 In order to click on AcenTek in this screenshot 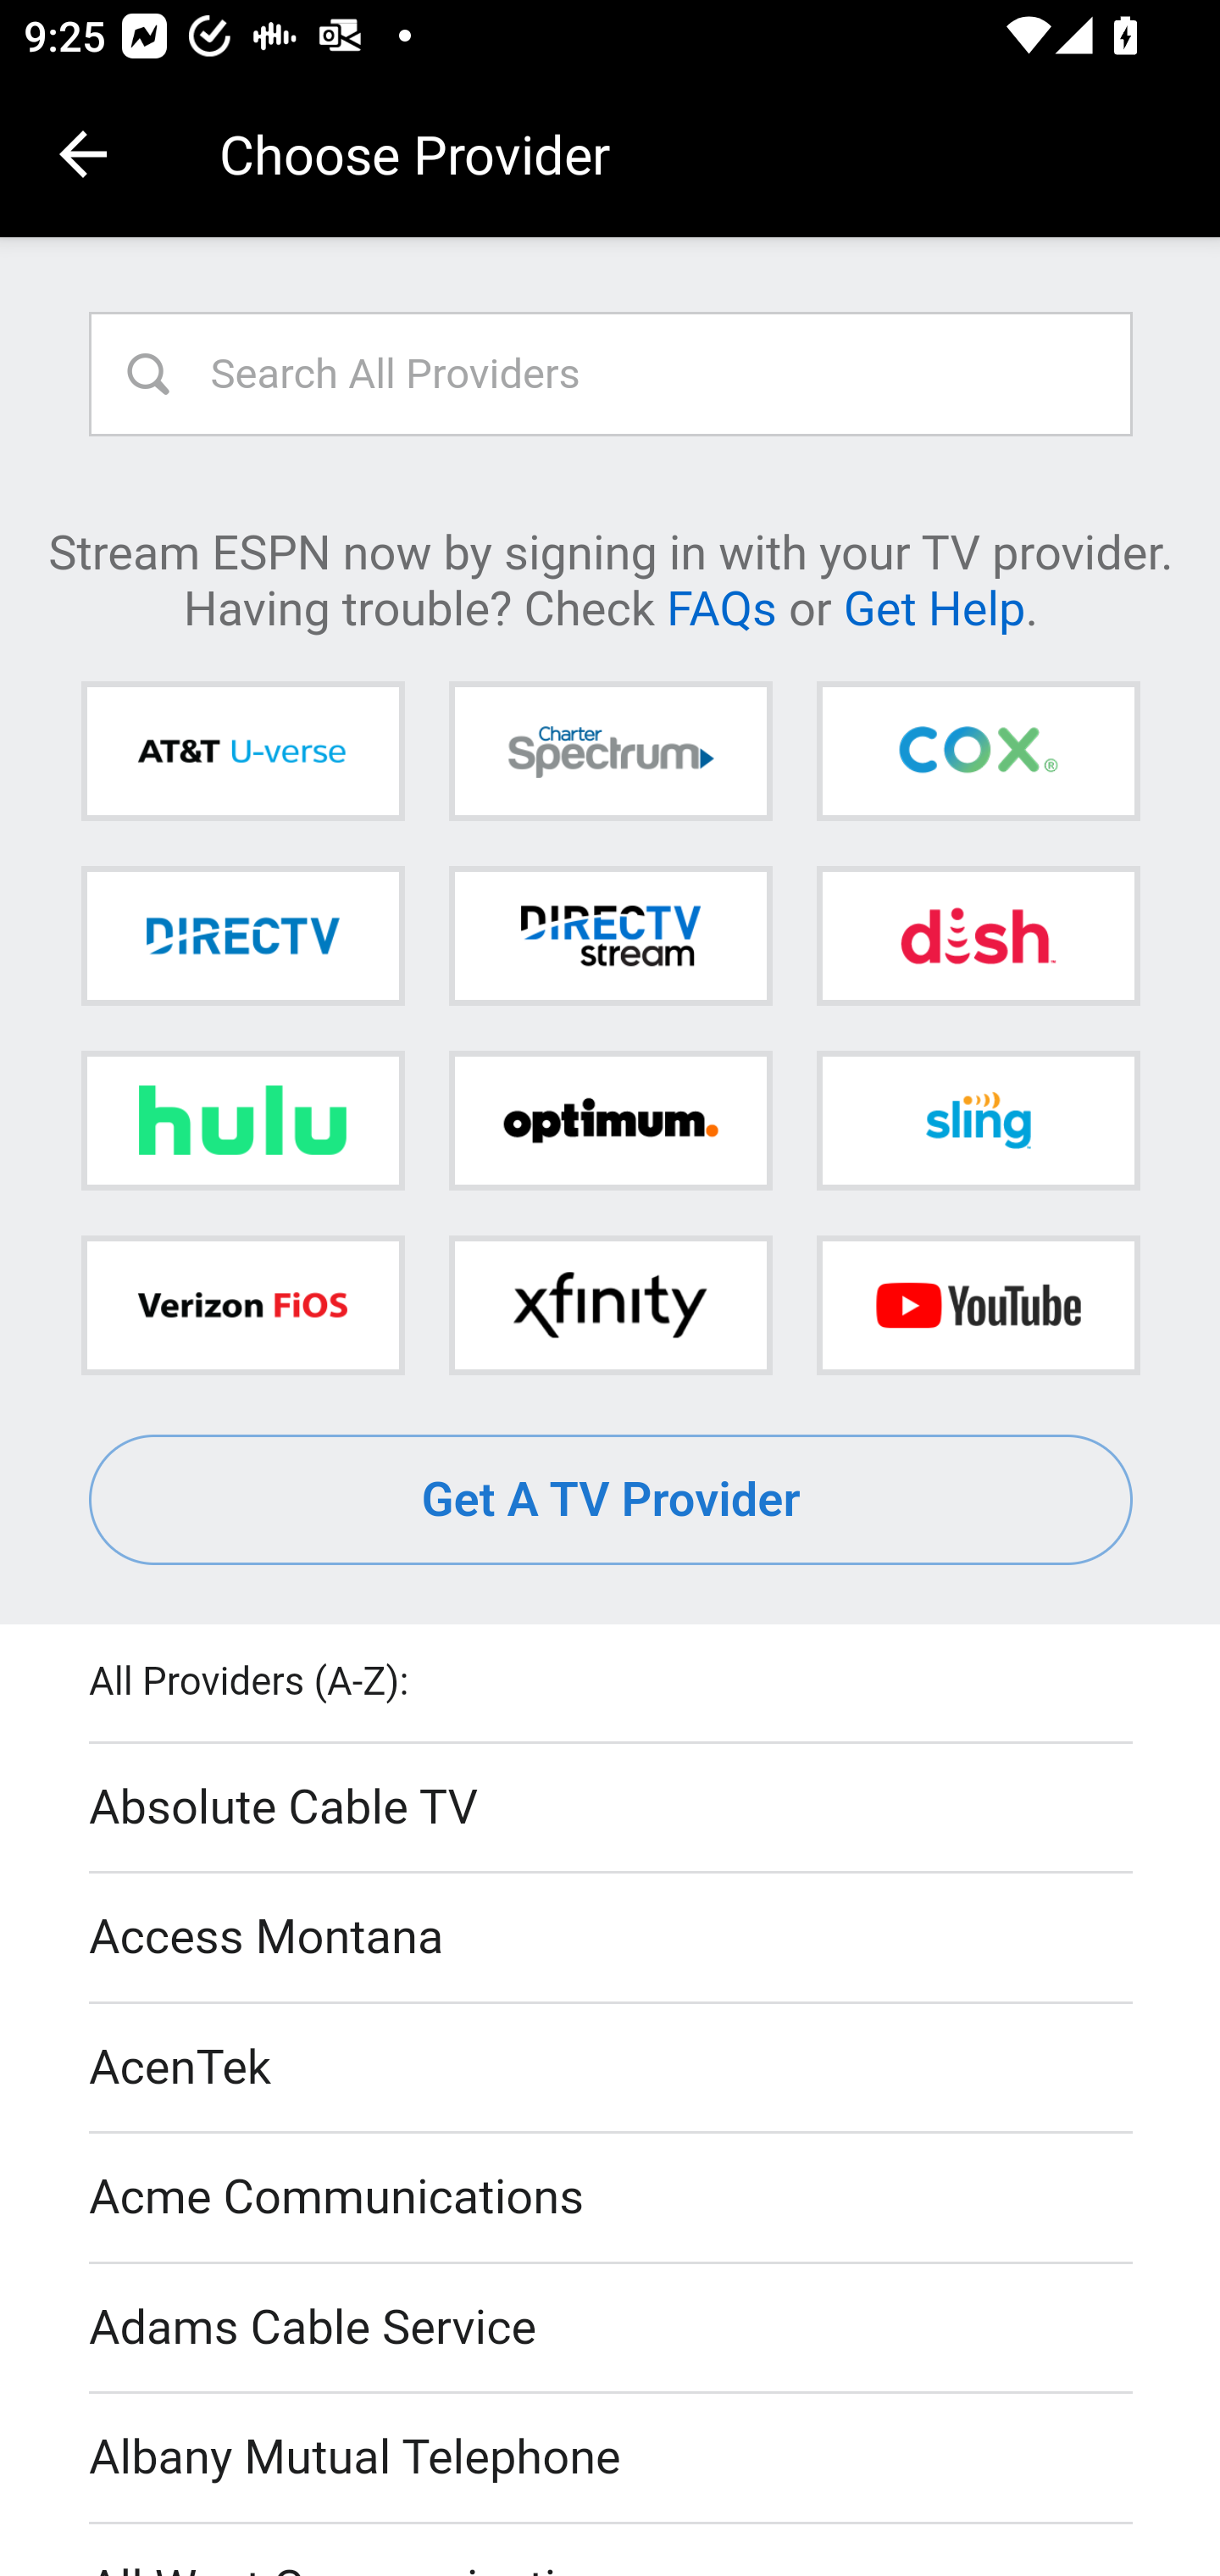, I will do `click(612, 2068)`.